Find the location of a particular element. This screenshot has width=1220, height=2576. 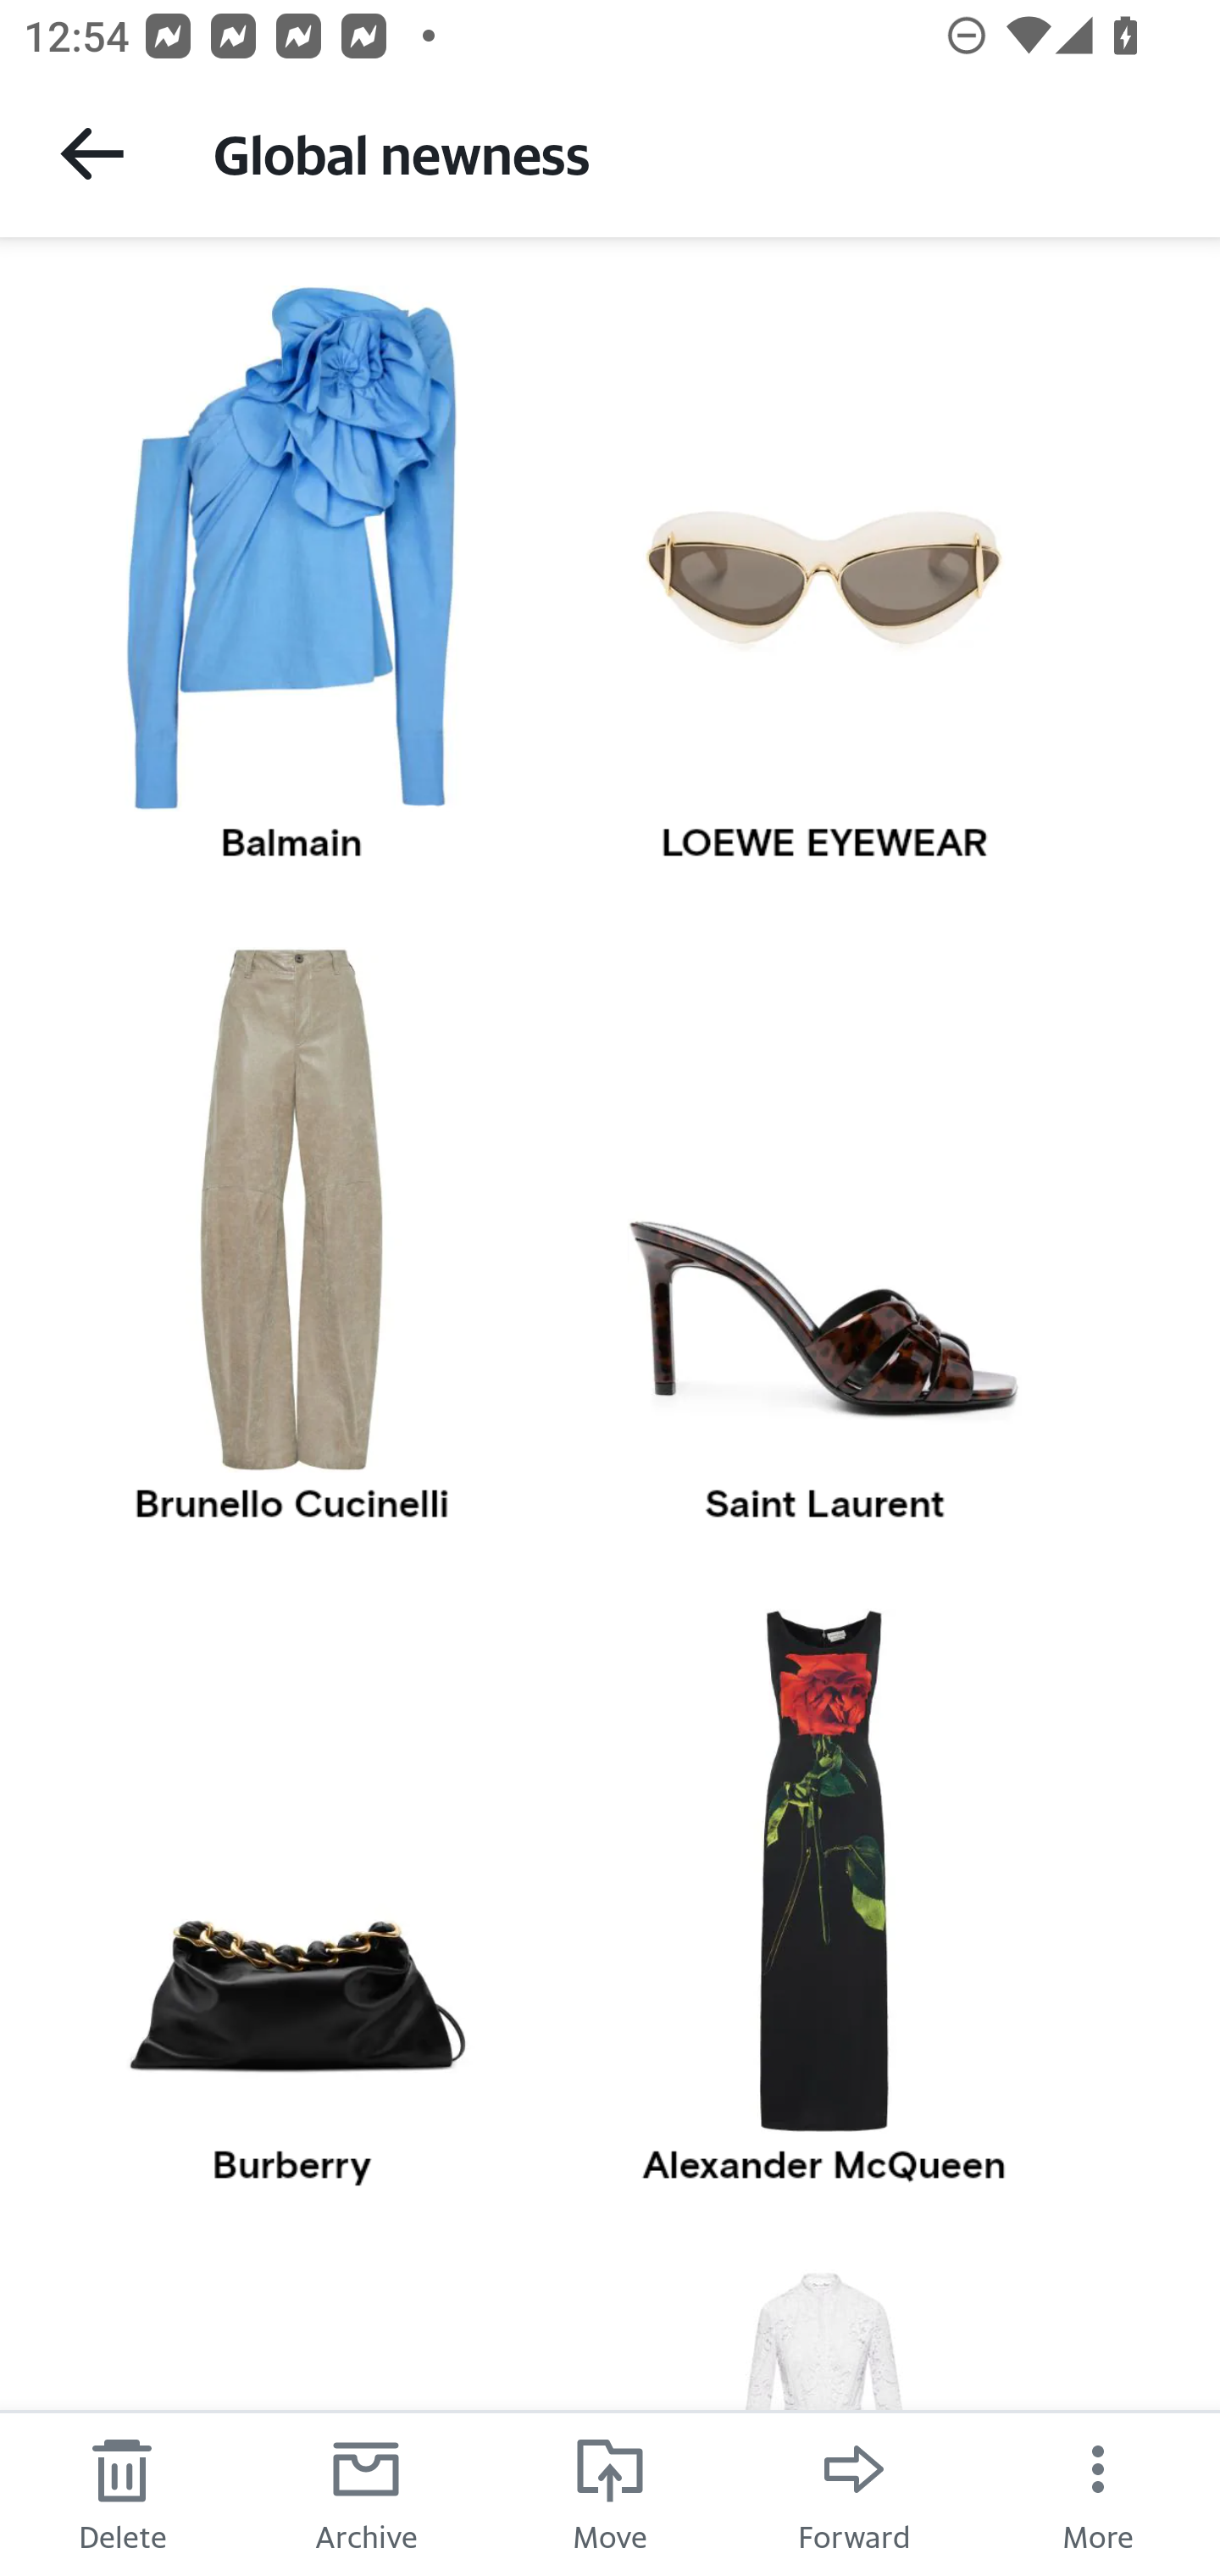

Archive is located at coordinates (366, 2493).